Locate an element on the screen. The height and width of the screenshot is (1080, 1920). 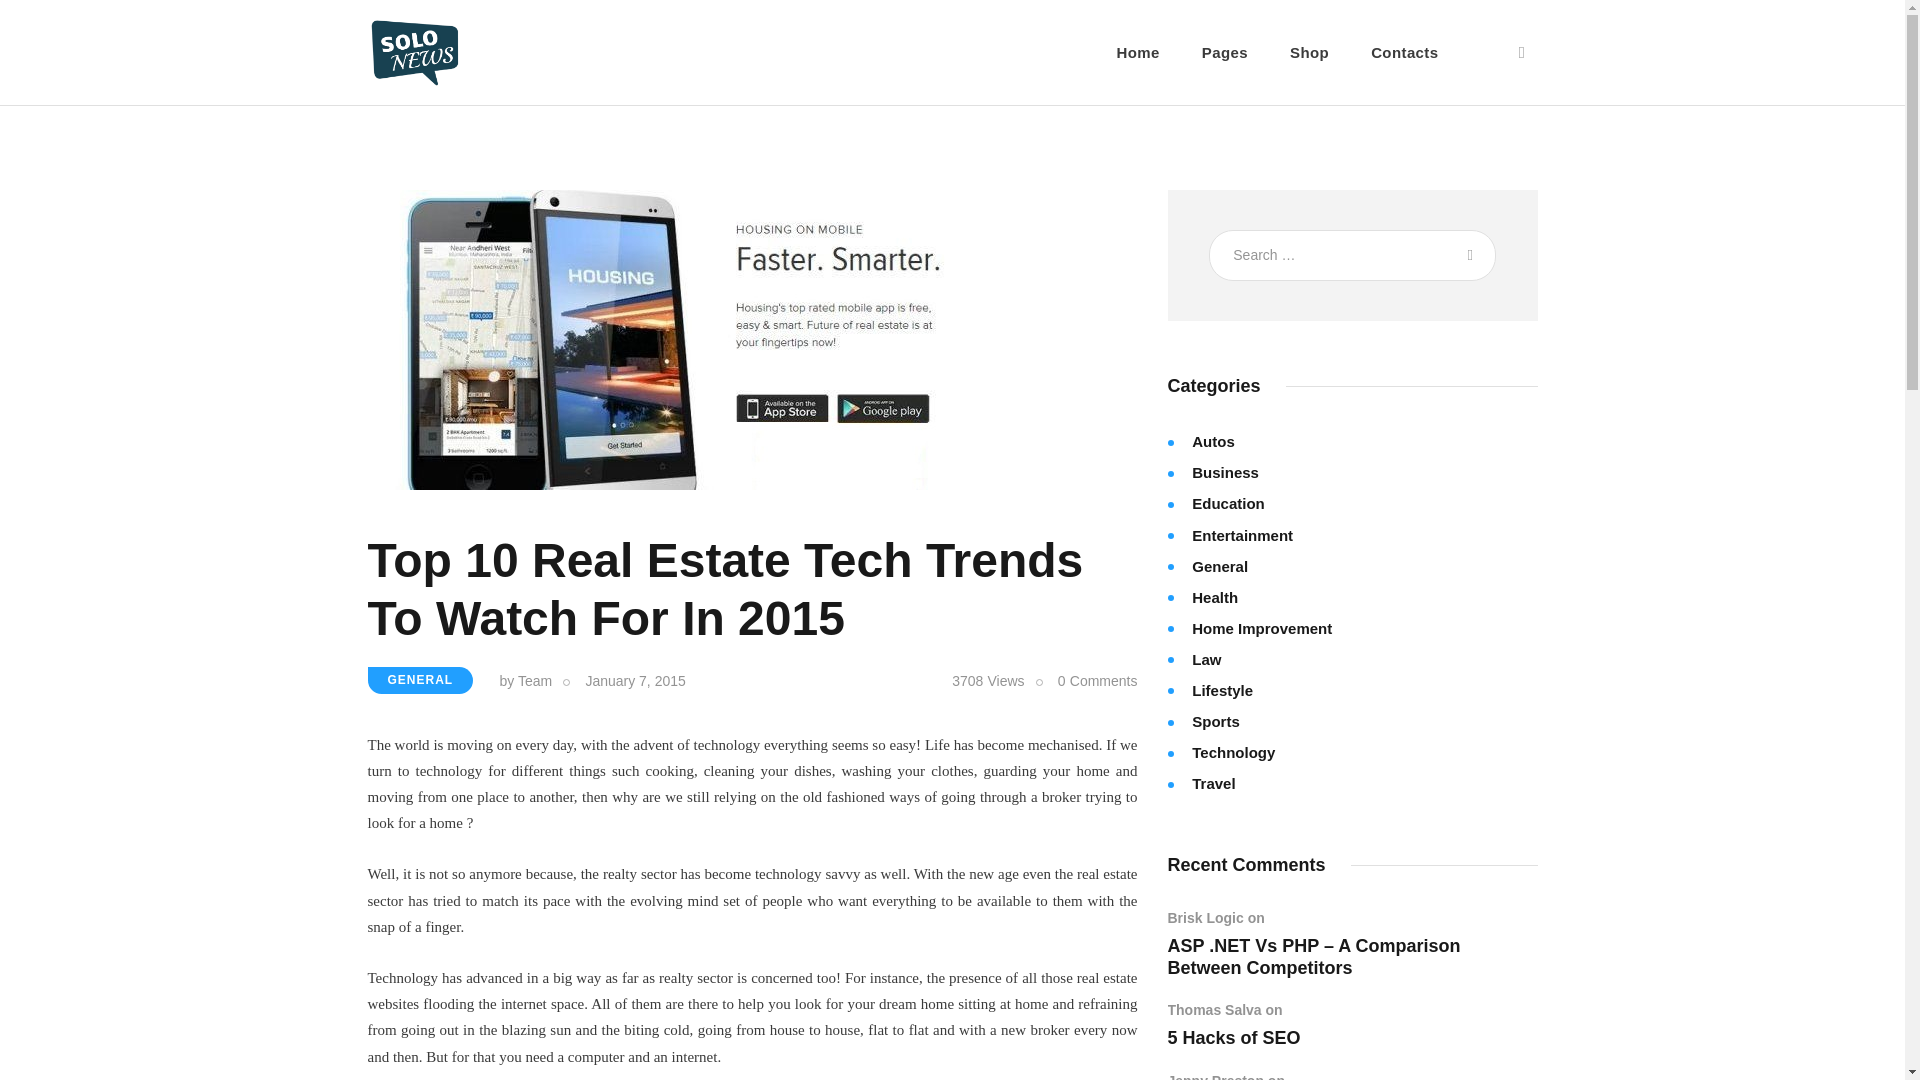
Pages is located at coordinates (1224, 52).